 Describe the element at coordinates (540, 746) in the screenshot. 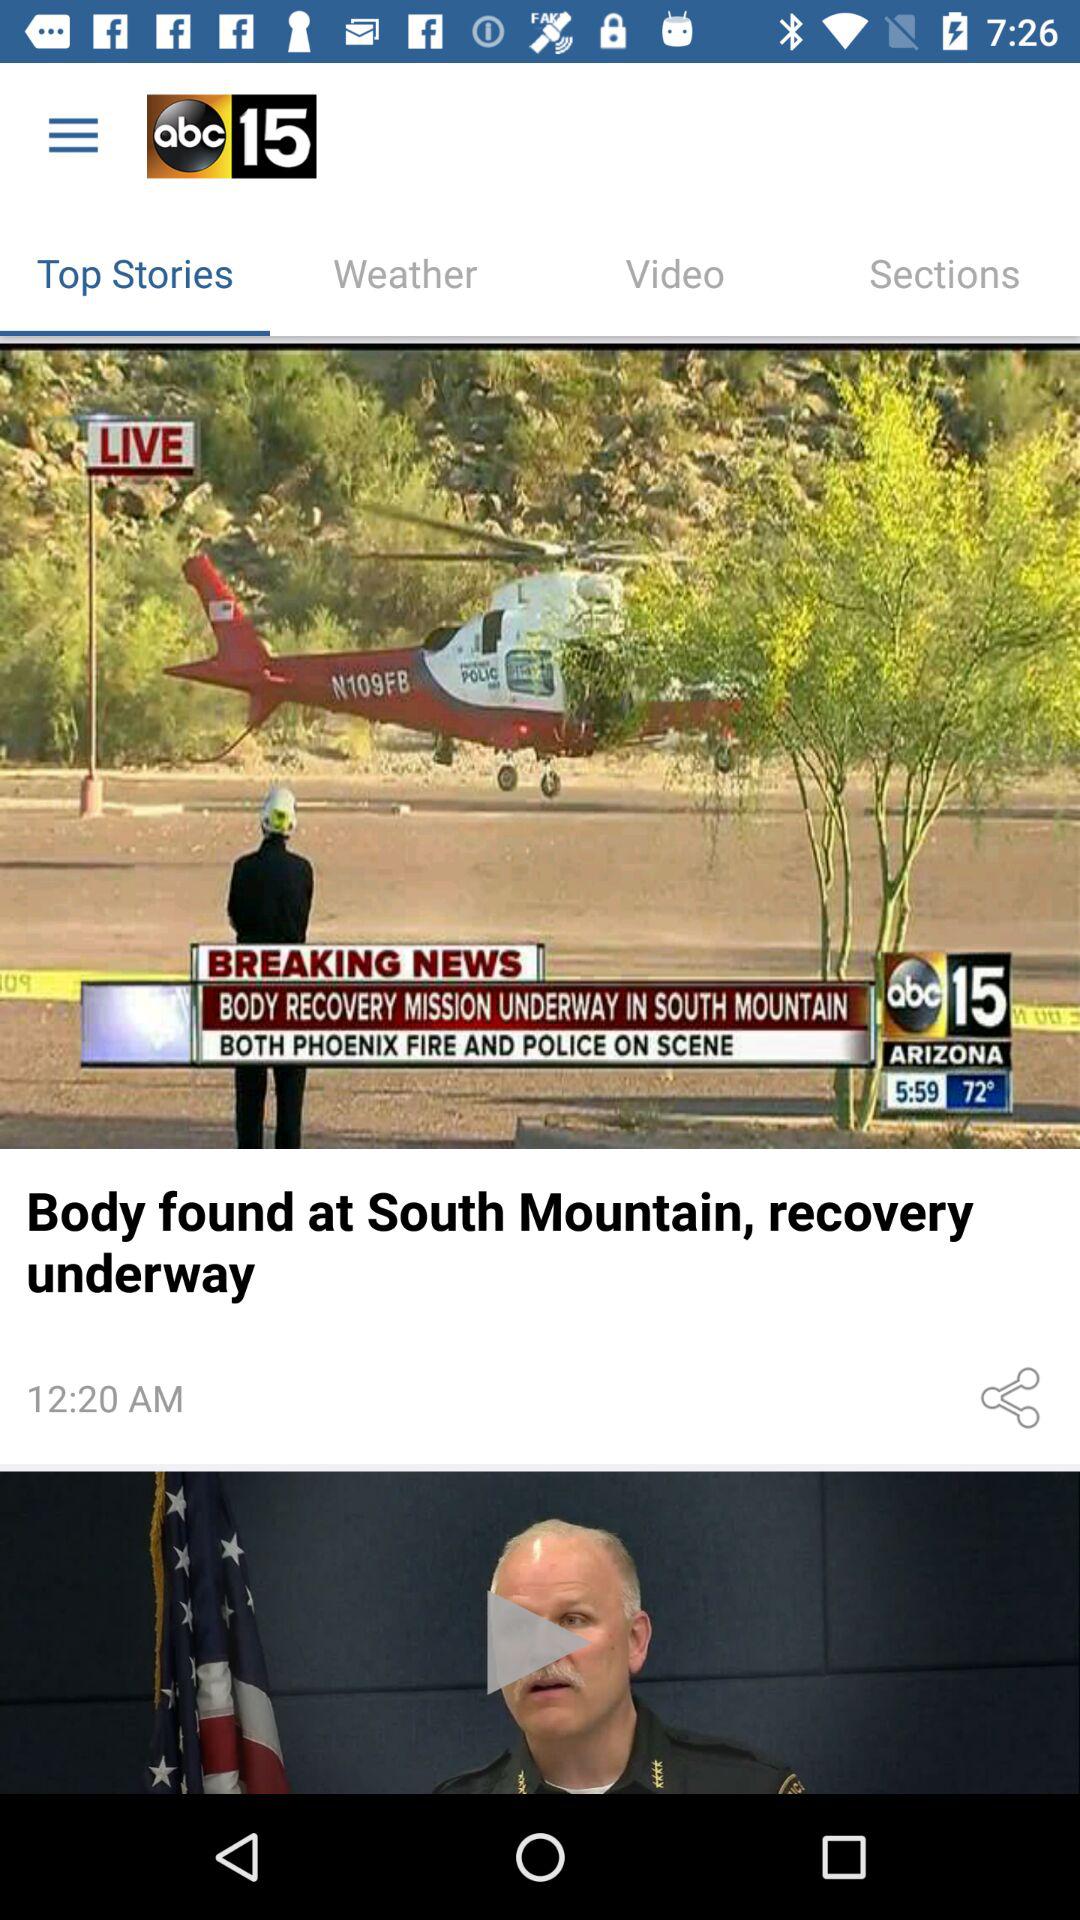

I see `news` at that location.